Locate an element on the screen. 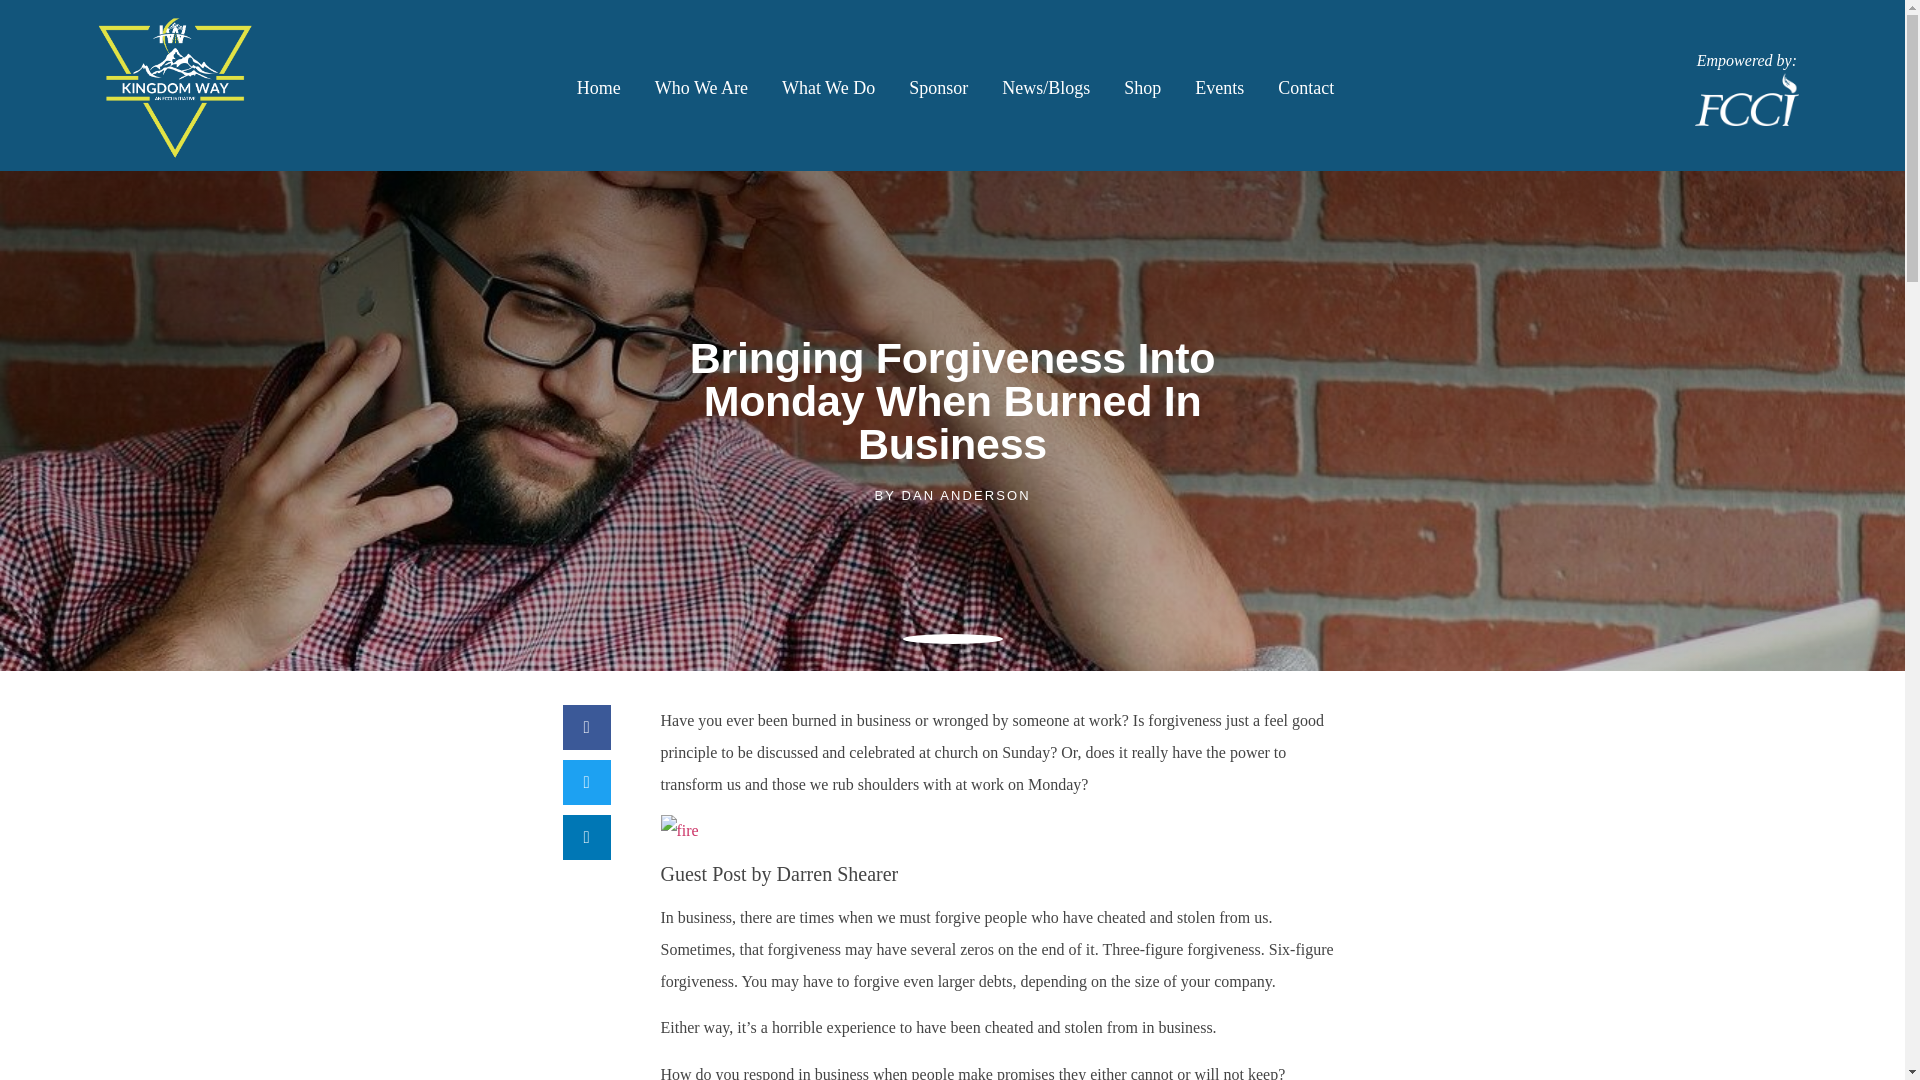  Home is located at coordinates (598, 88).